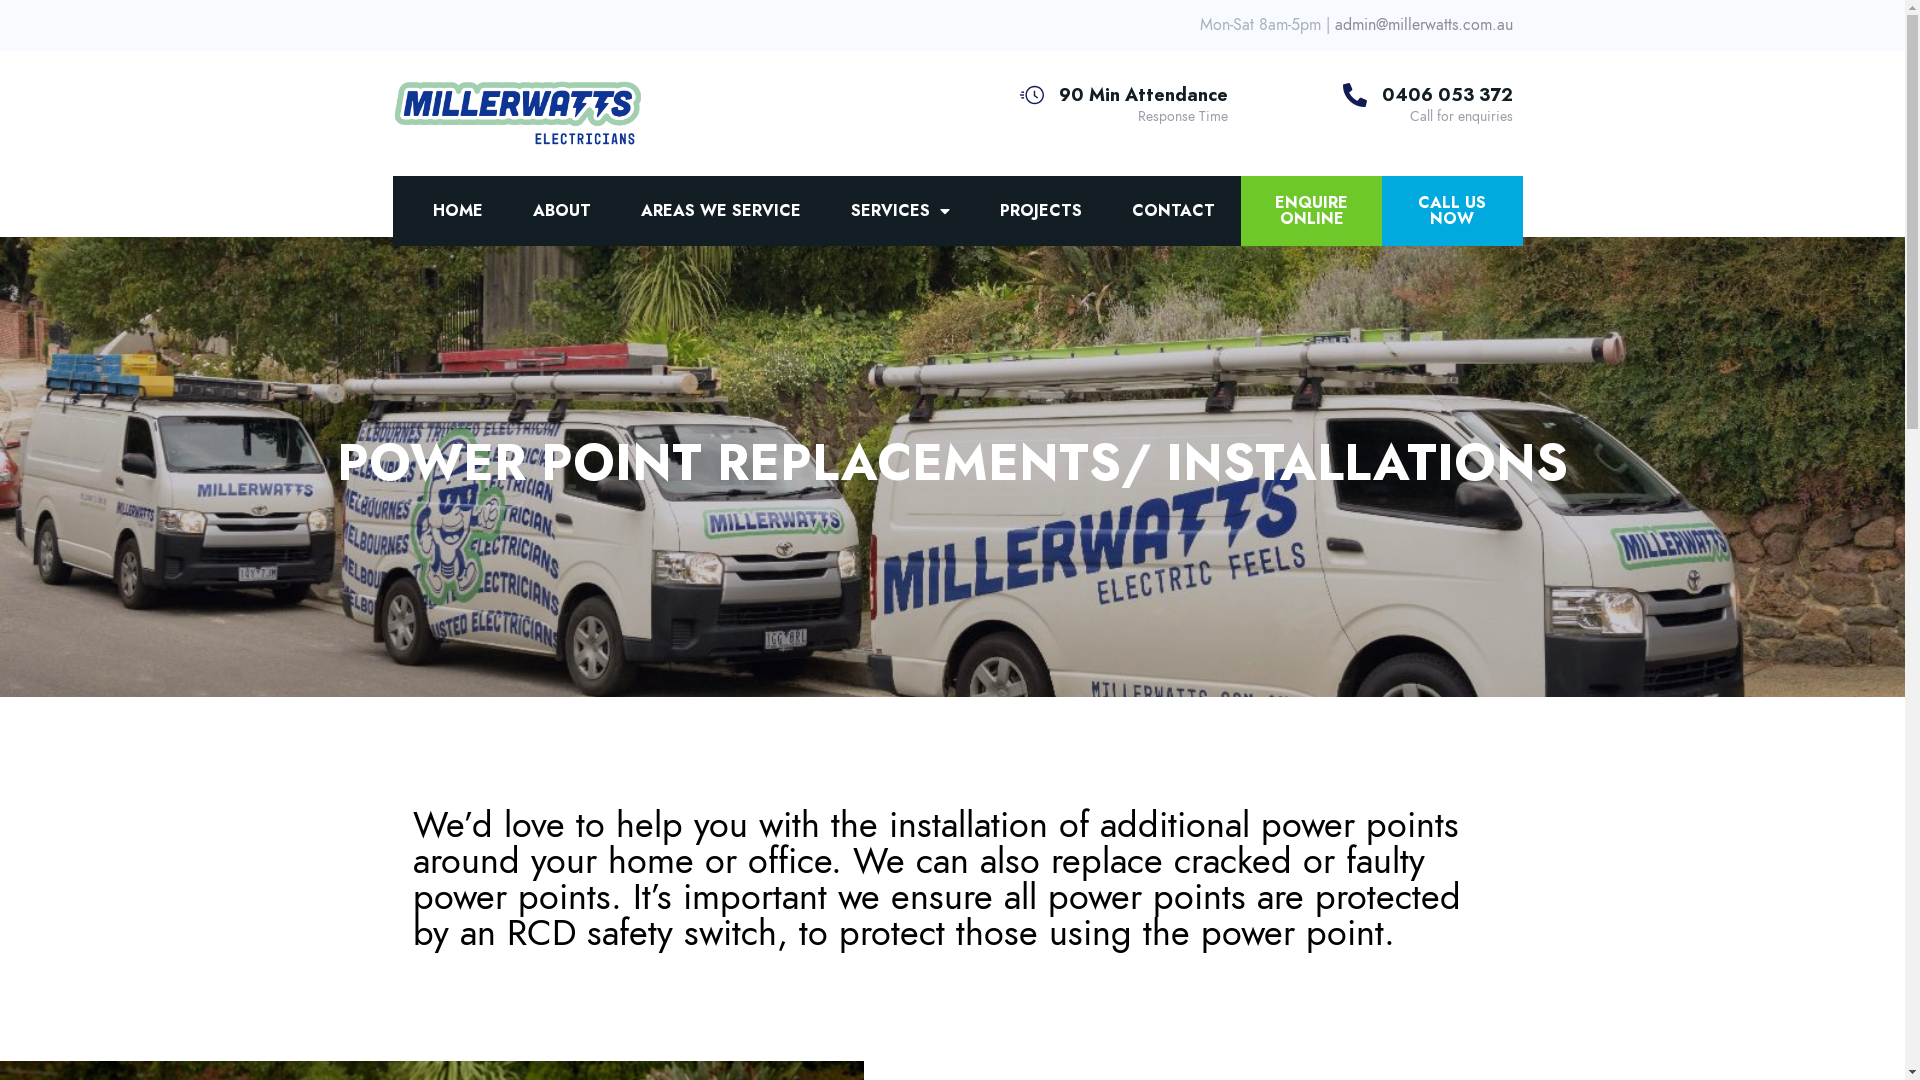  I want to click on PROJECTS, so click(1040, 211).